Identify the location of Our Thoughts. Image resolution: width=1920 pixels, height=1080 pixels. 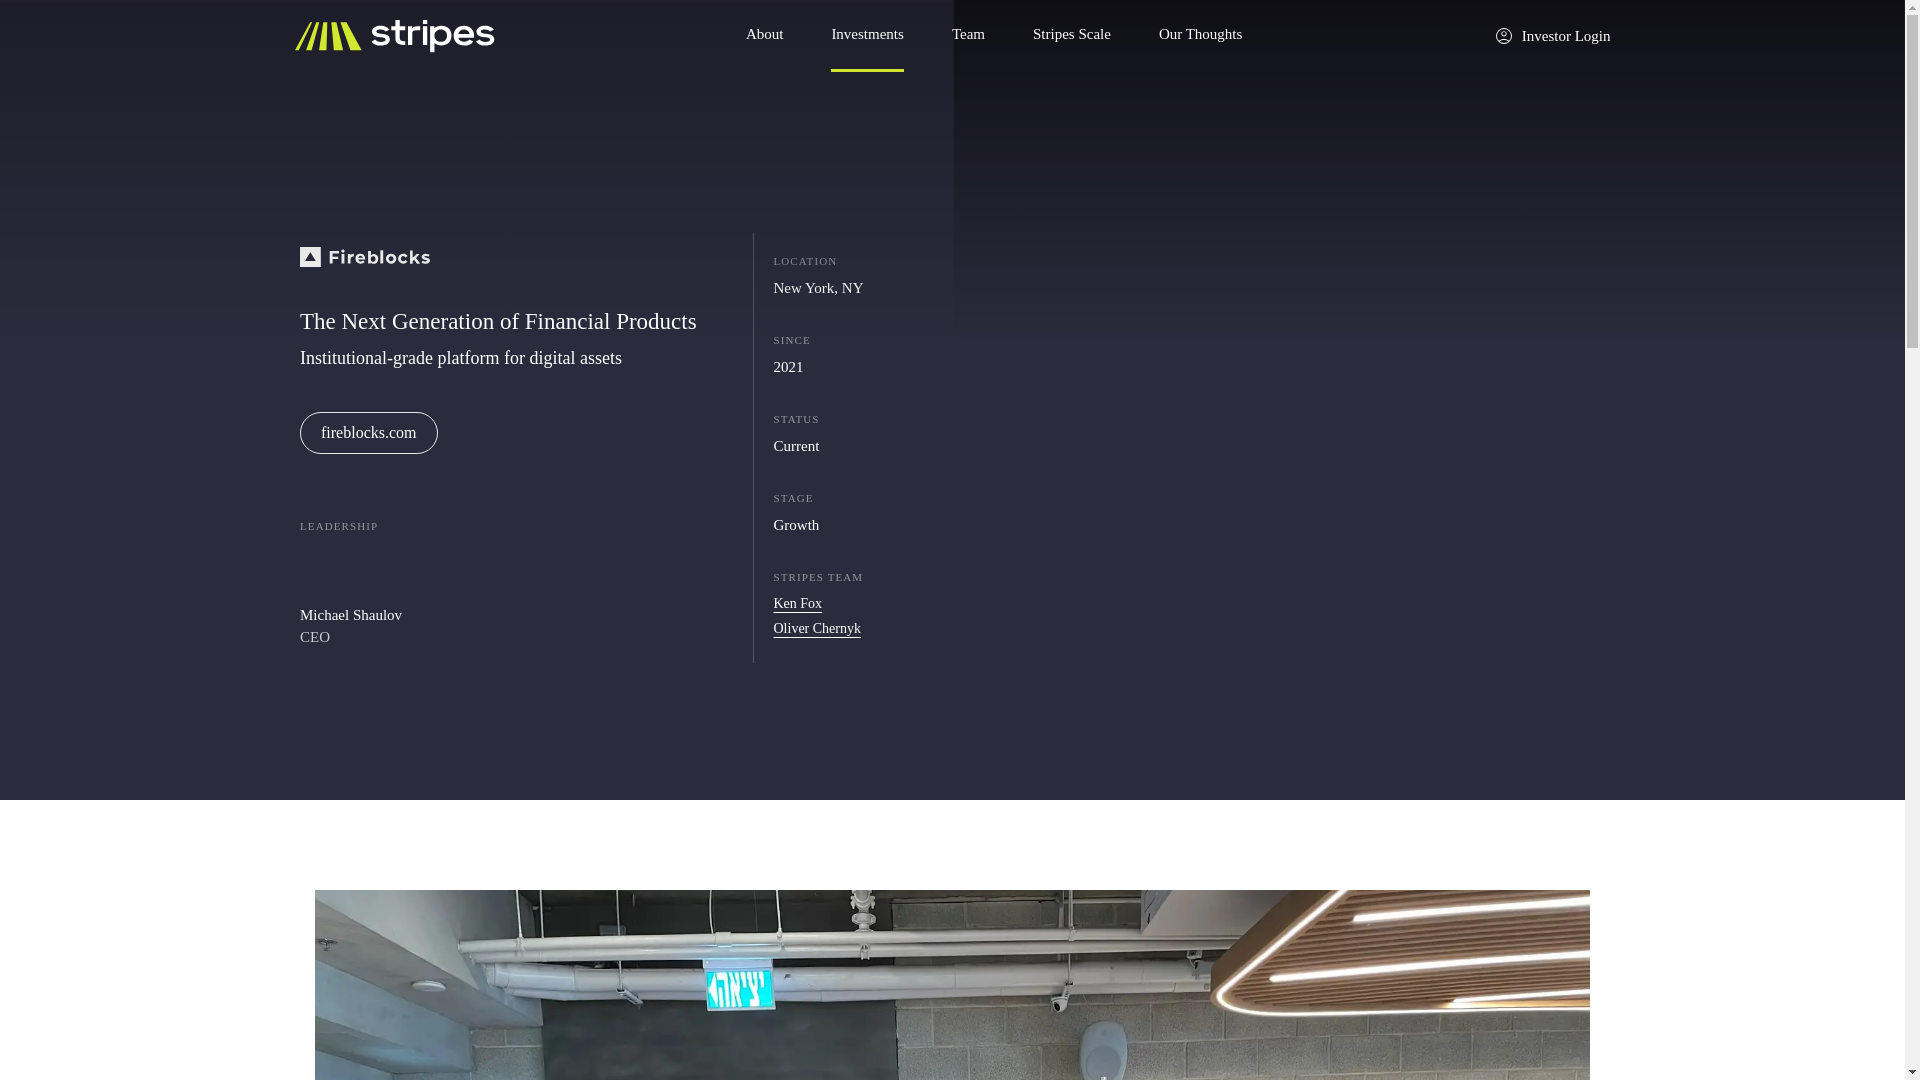
(1200, 36).